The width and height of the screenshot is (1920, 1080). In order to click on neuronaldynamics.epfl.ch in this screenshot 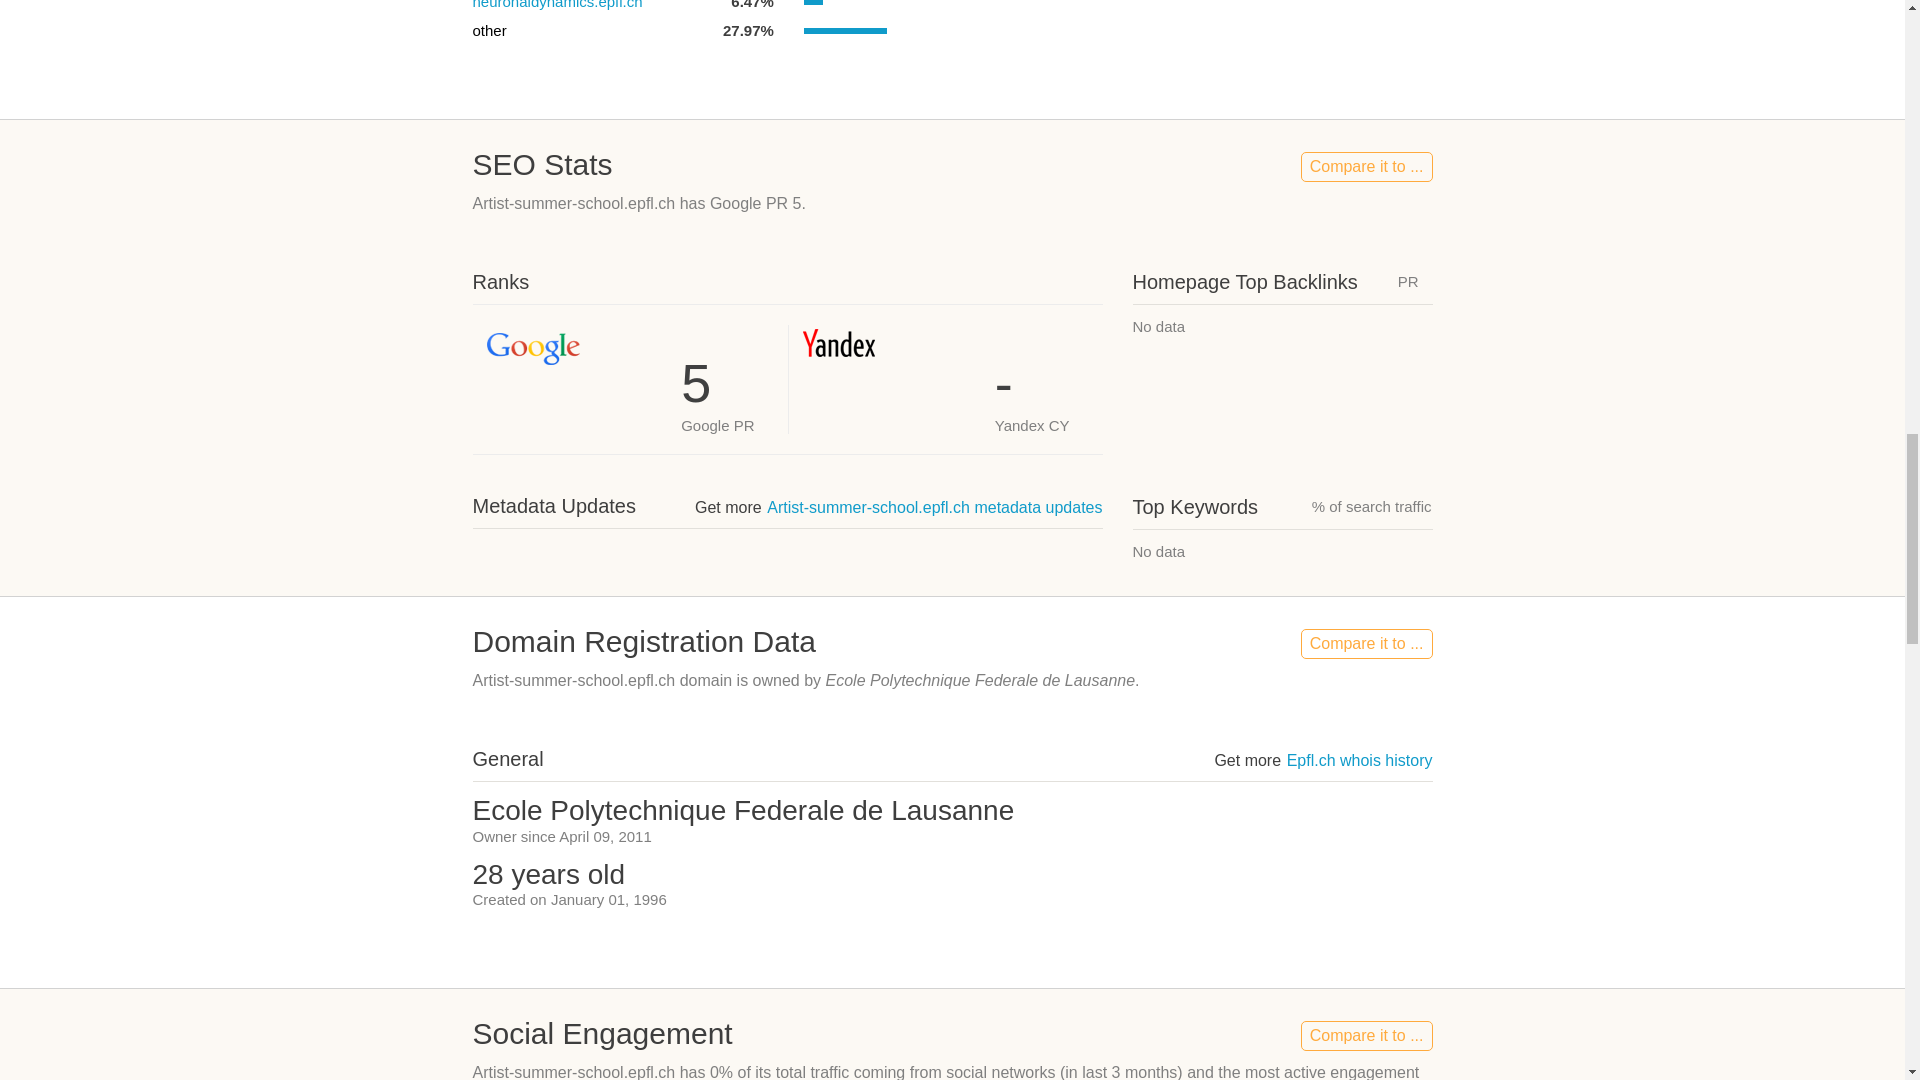, I will do `click(556, 4)`.